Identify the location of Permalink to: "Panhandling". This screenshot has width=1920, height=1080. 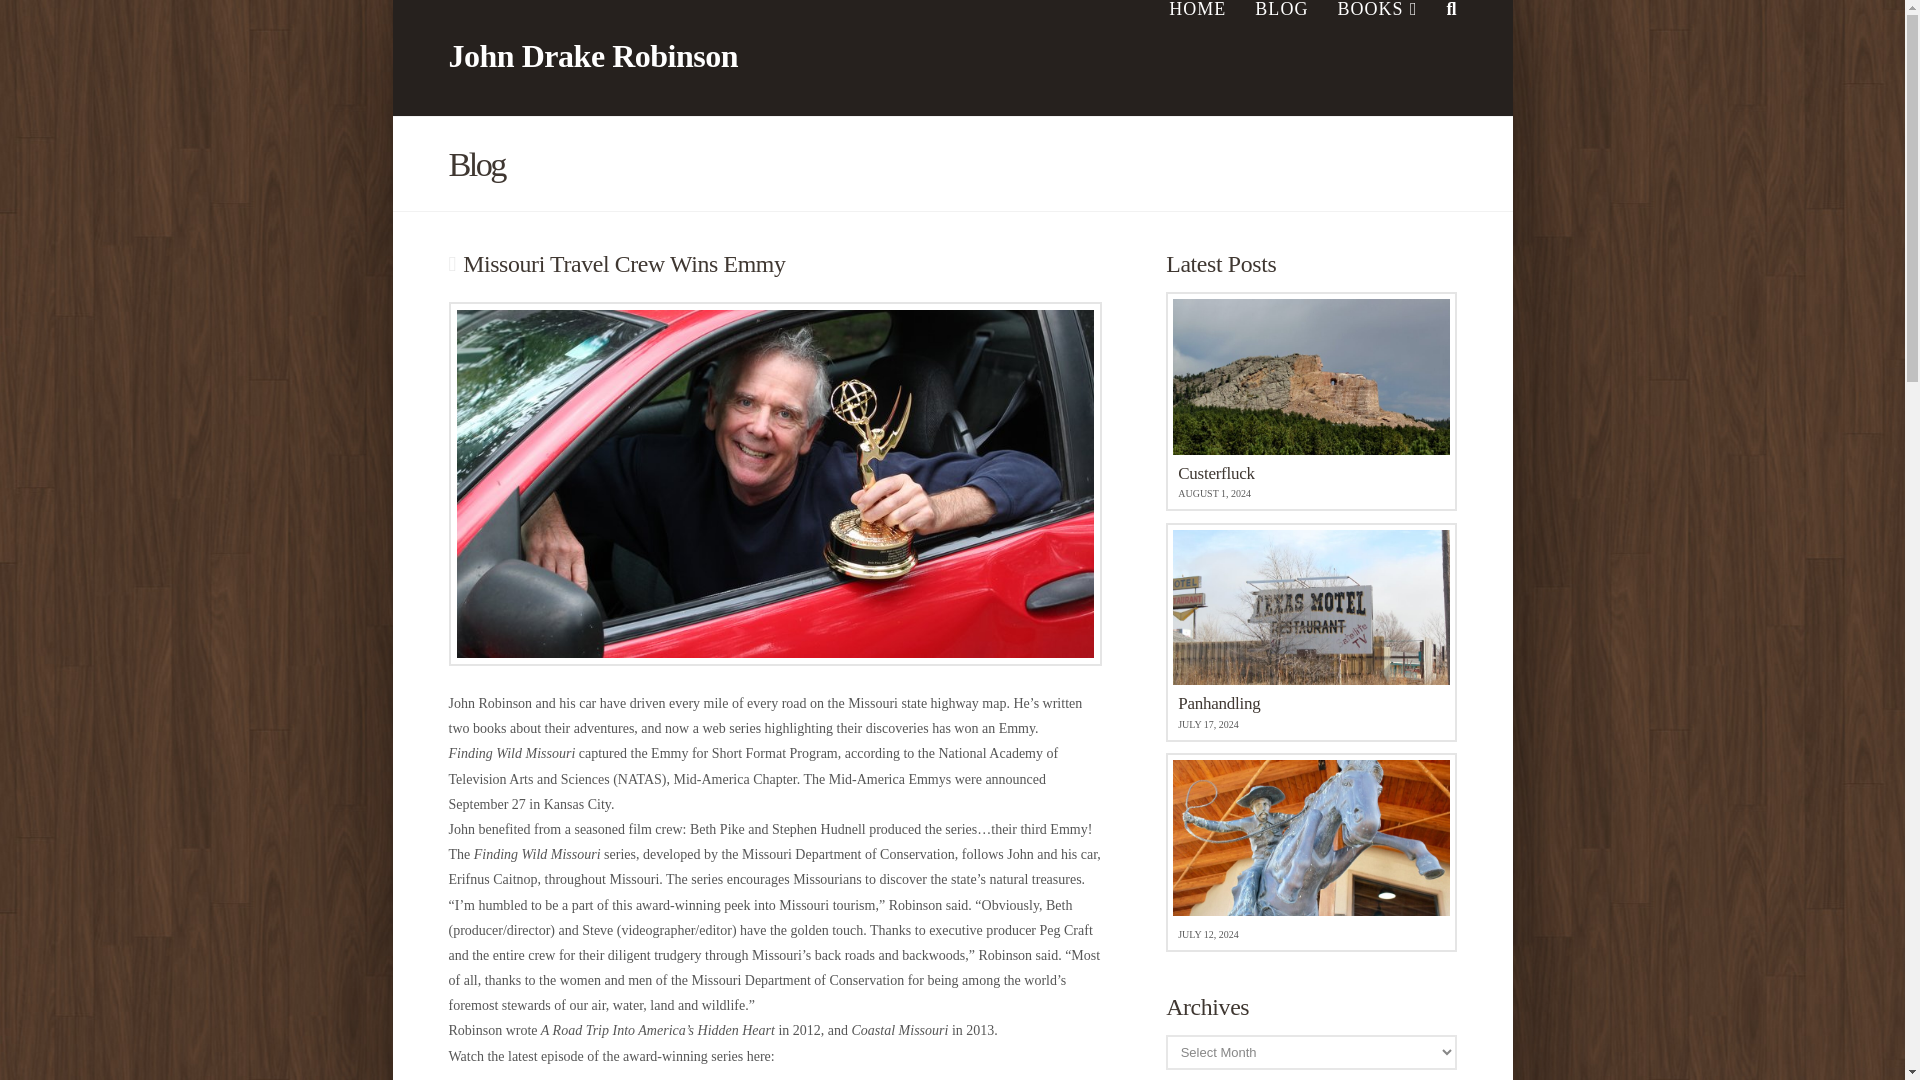
(1310, 852).